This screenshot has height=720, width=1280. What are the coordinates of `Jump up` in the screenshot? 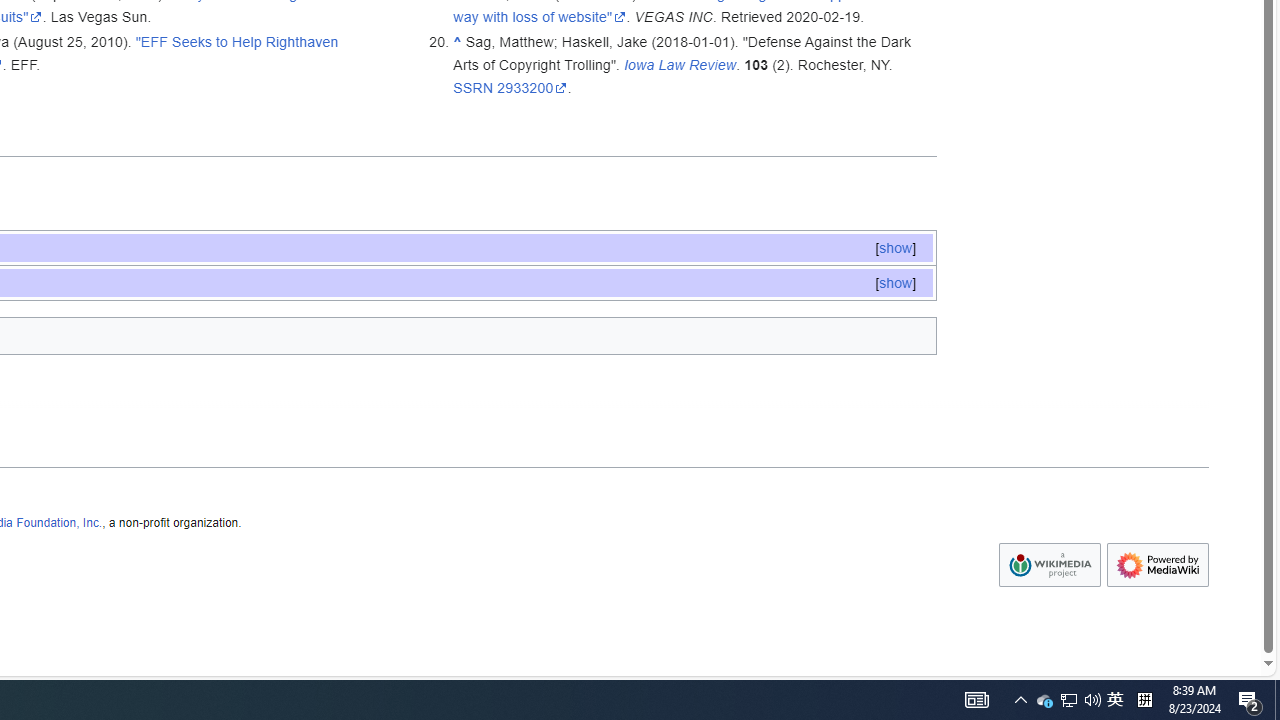 It's located at (458, 41).